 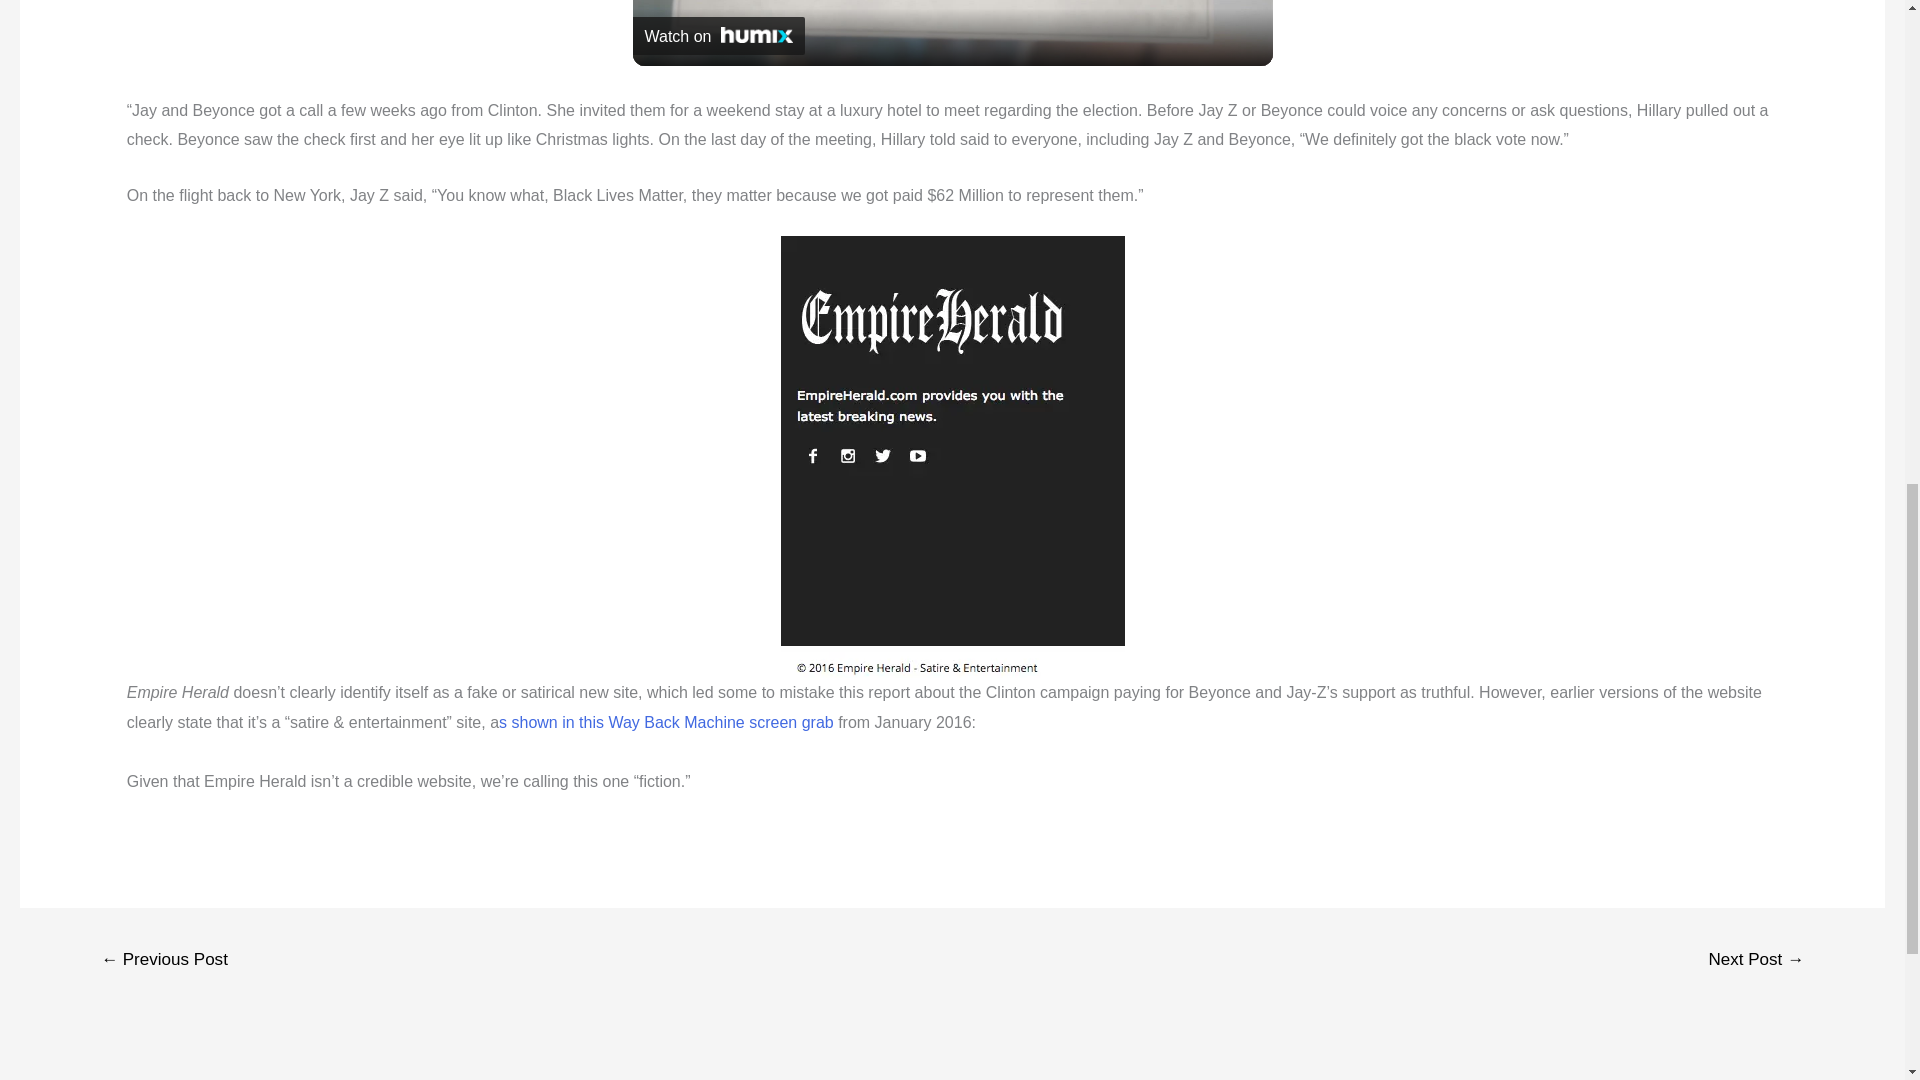 What do you see at coordinates (718, 36) in the screenshot?
I see `Watch on` at bounding box center [718, 36].